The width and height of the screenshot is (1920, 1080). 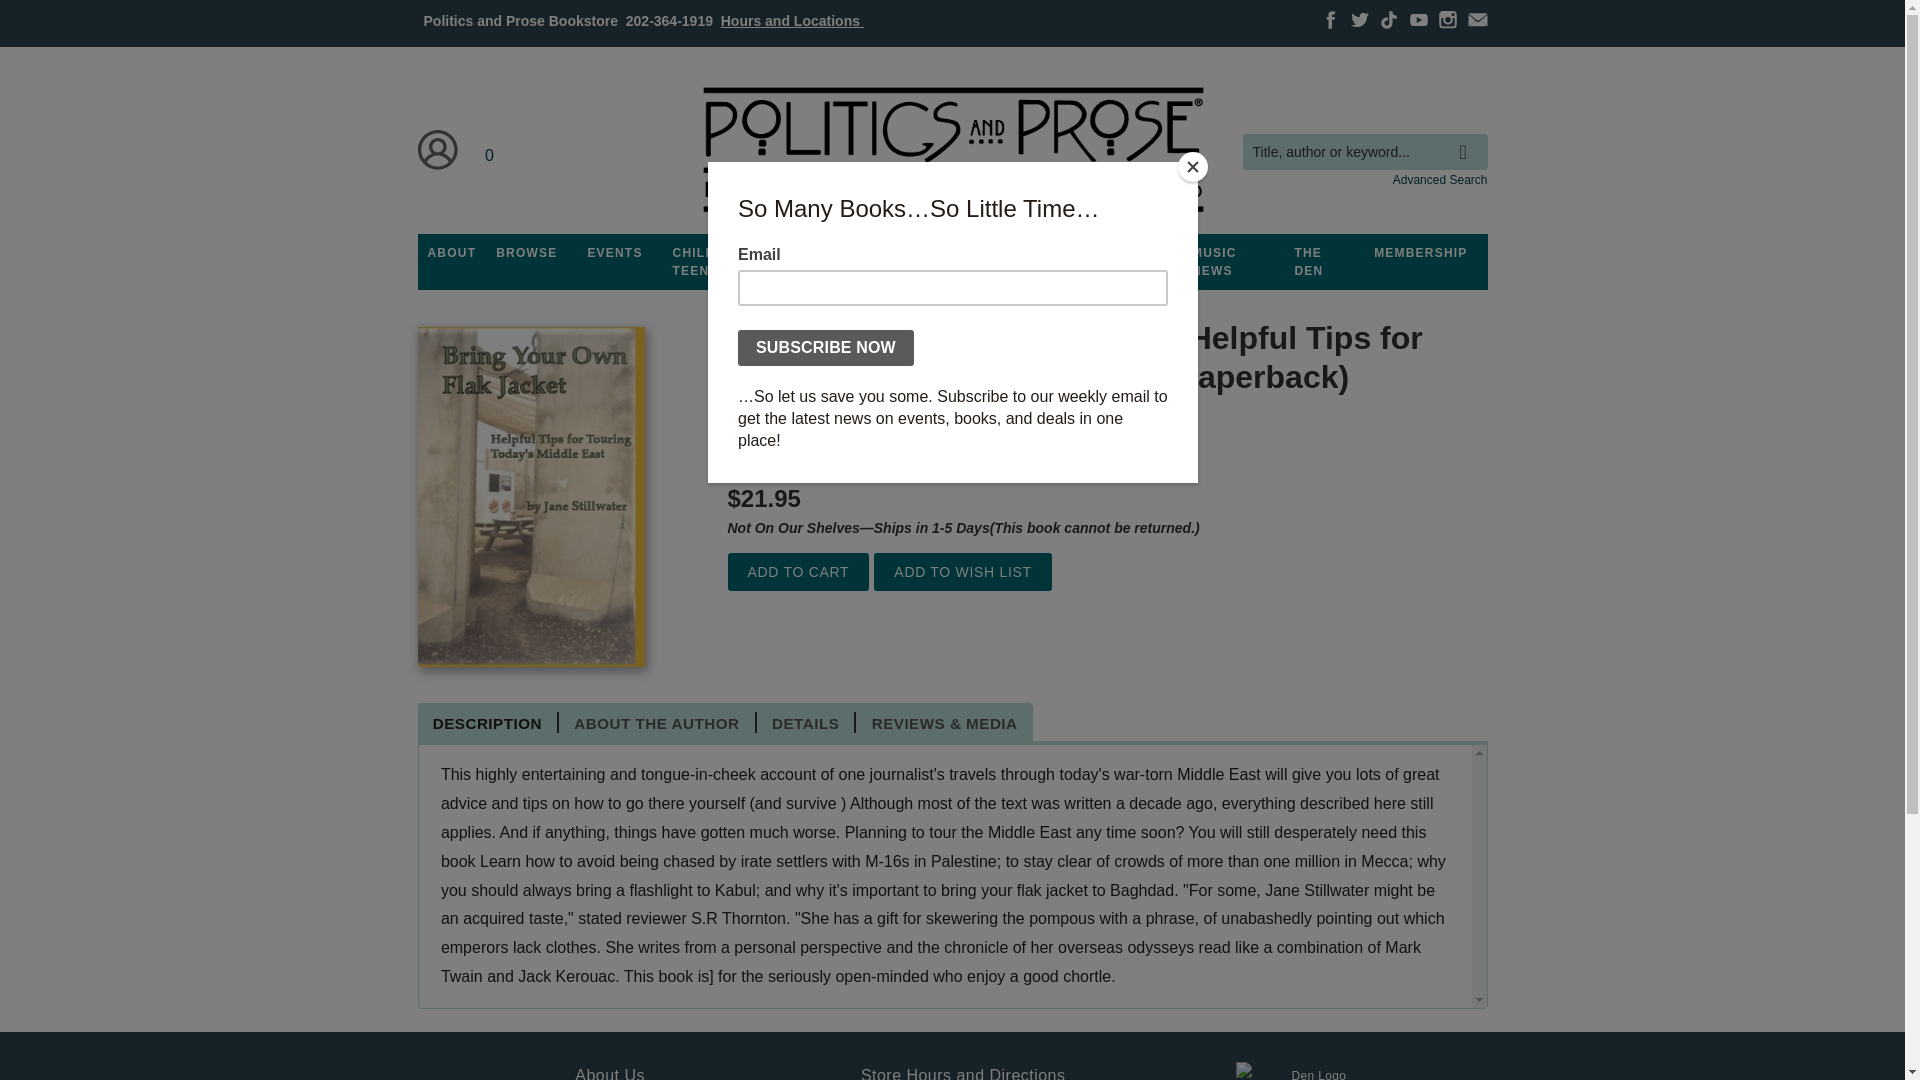 What do you see at coordinates (1440, 179) in the screenshot?
I see `Advanced Search` at bounding box center [1440, 179].